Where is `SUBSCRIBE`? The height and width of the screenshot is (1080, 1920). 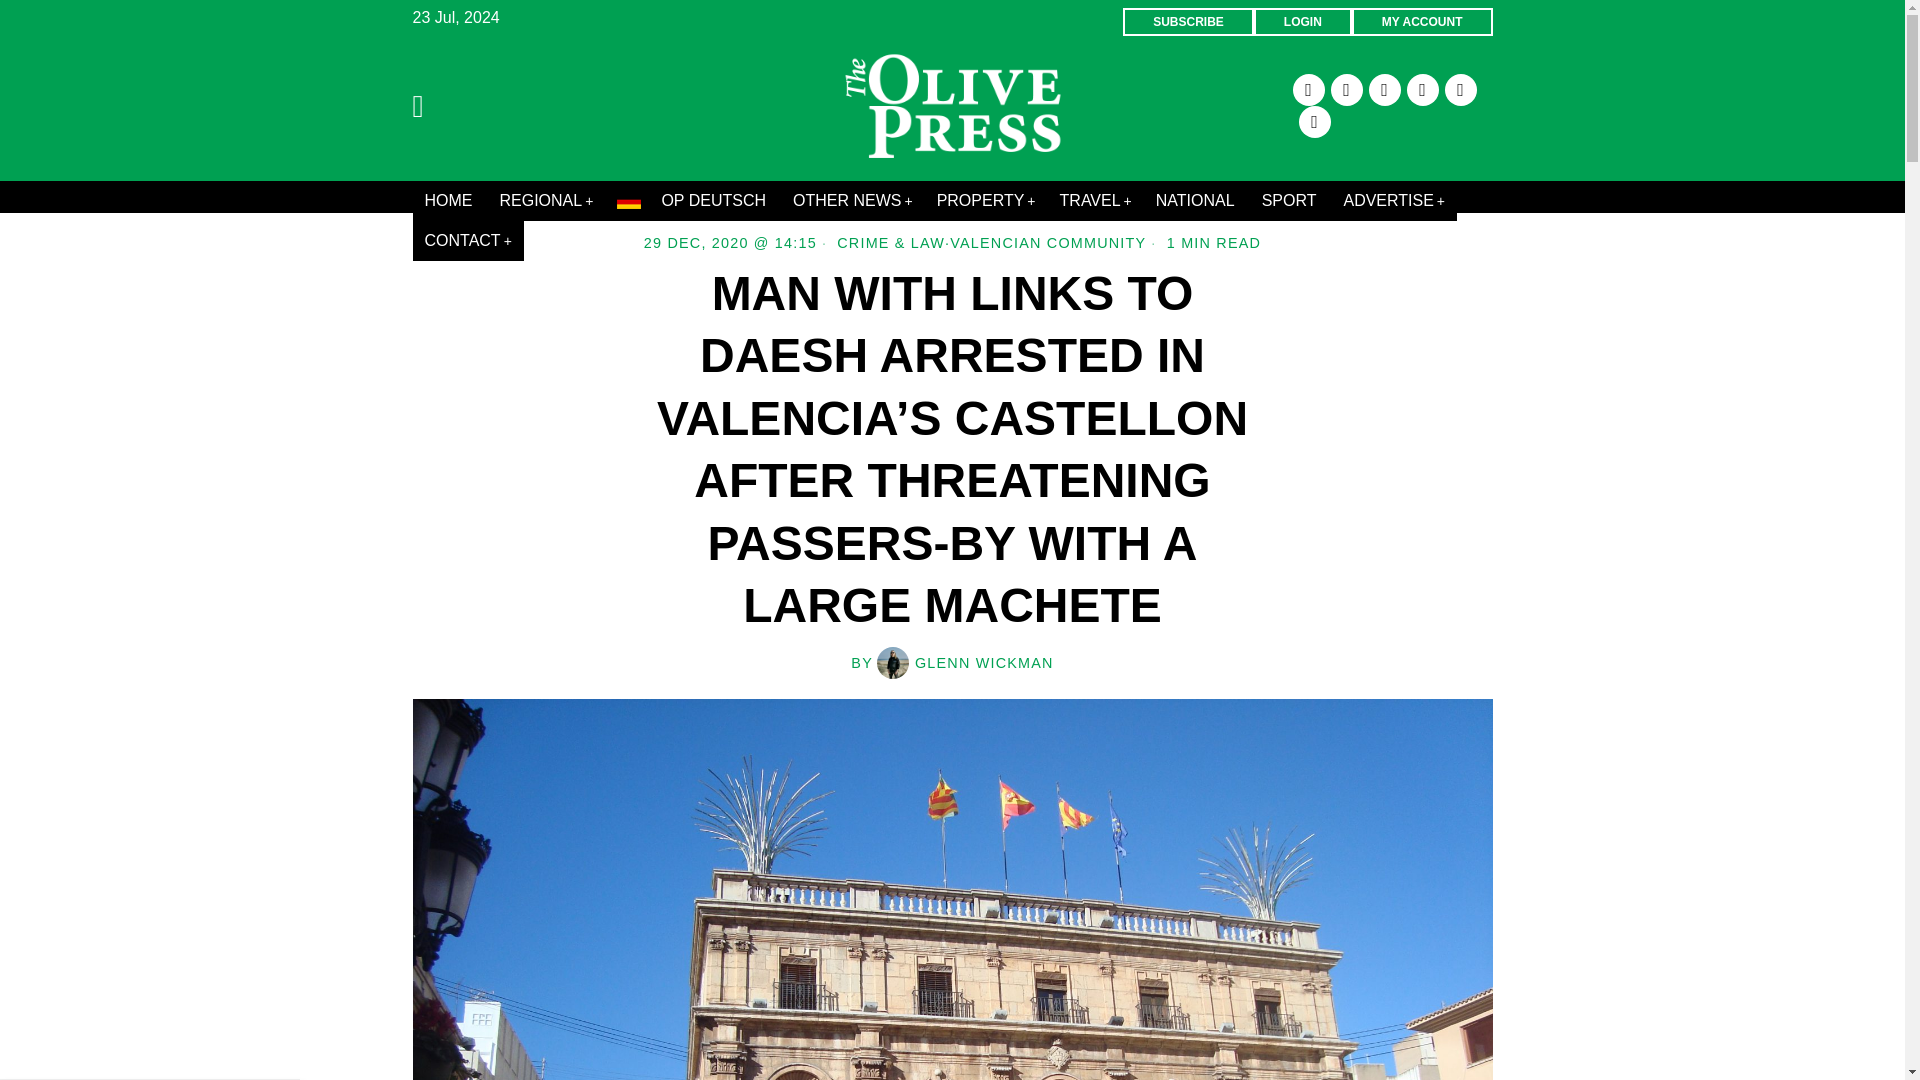
SUBSCRIBE is located at coordinates (1188, 21).